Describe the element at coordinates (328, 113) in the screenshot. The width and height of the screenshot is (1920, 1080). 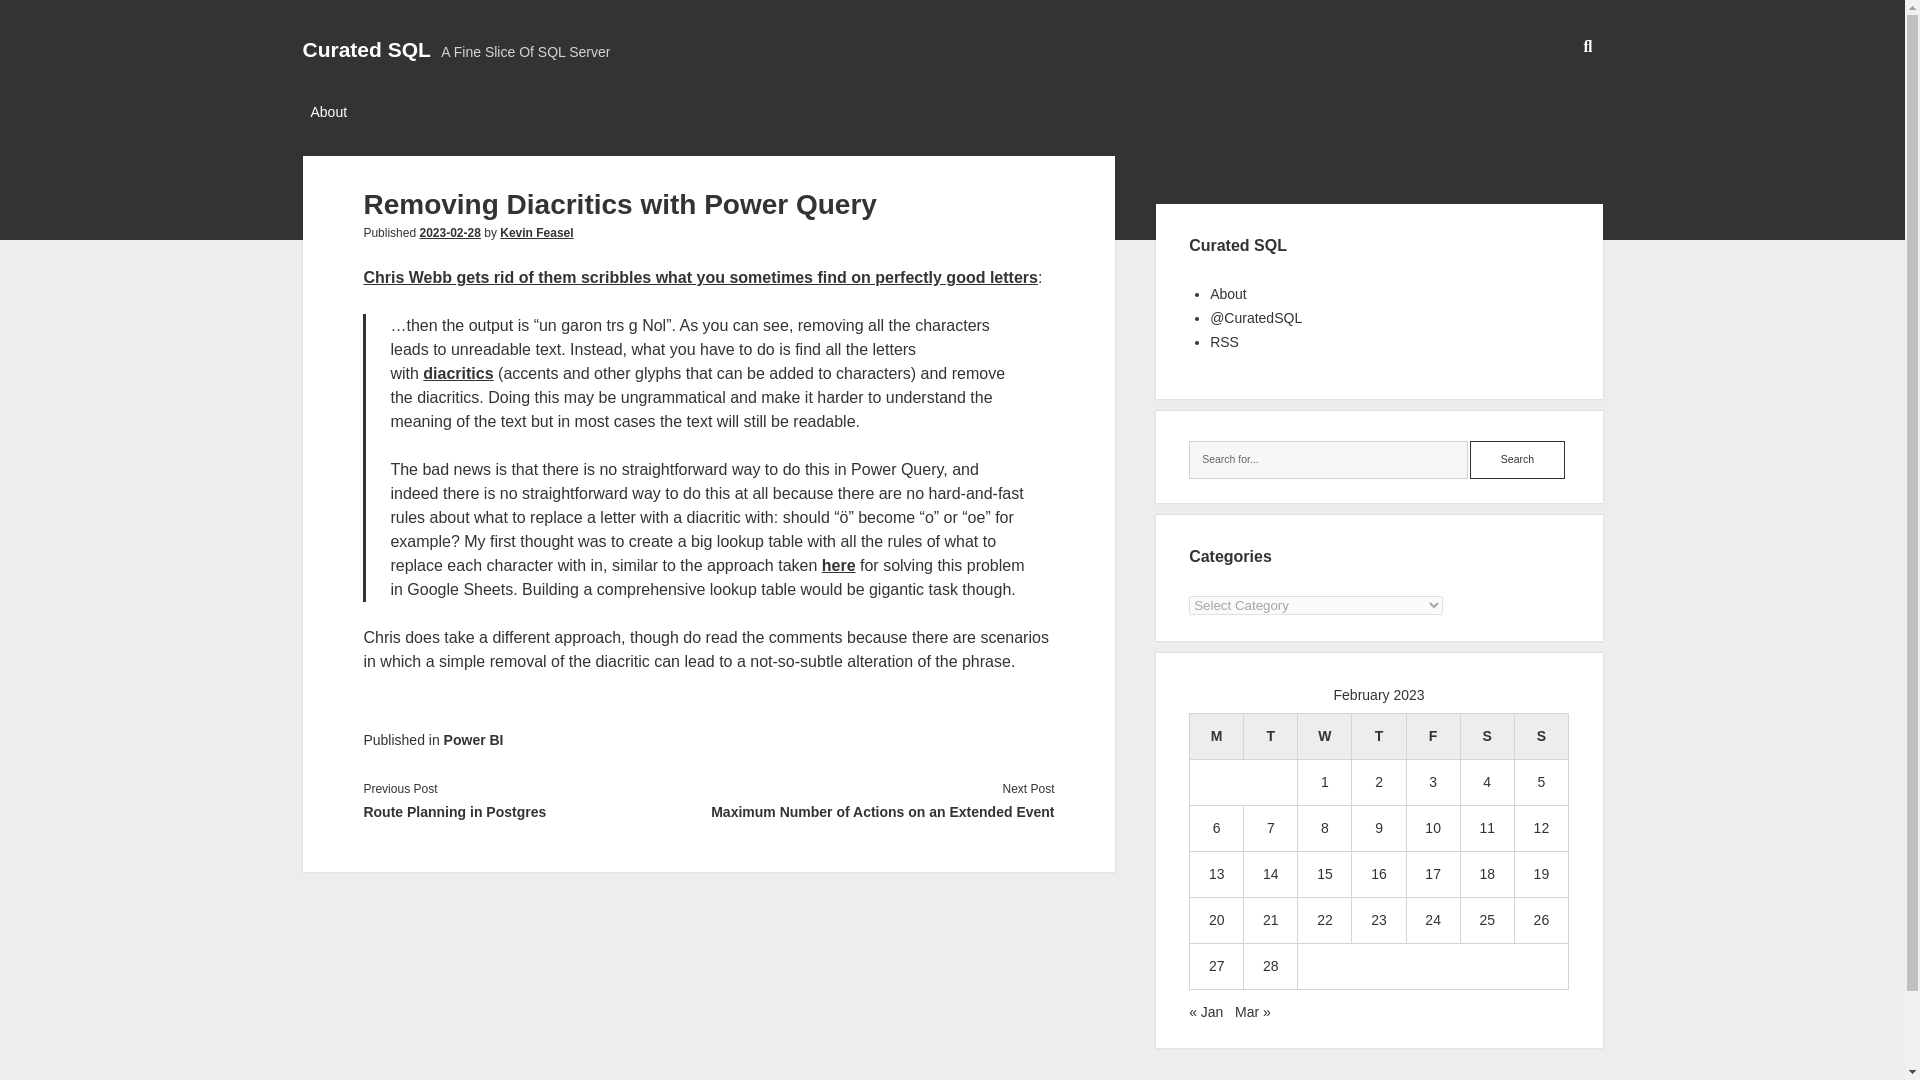
I see `About` at that location.